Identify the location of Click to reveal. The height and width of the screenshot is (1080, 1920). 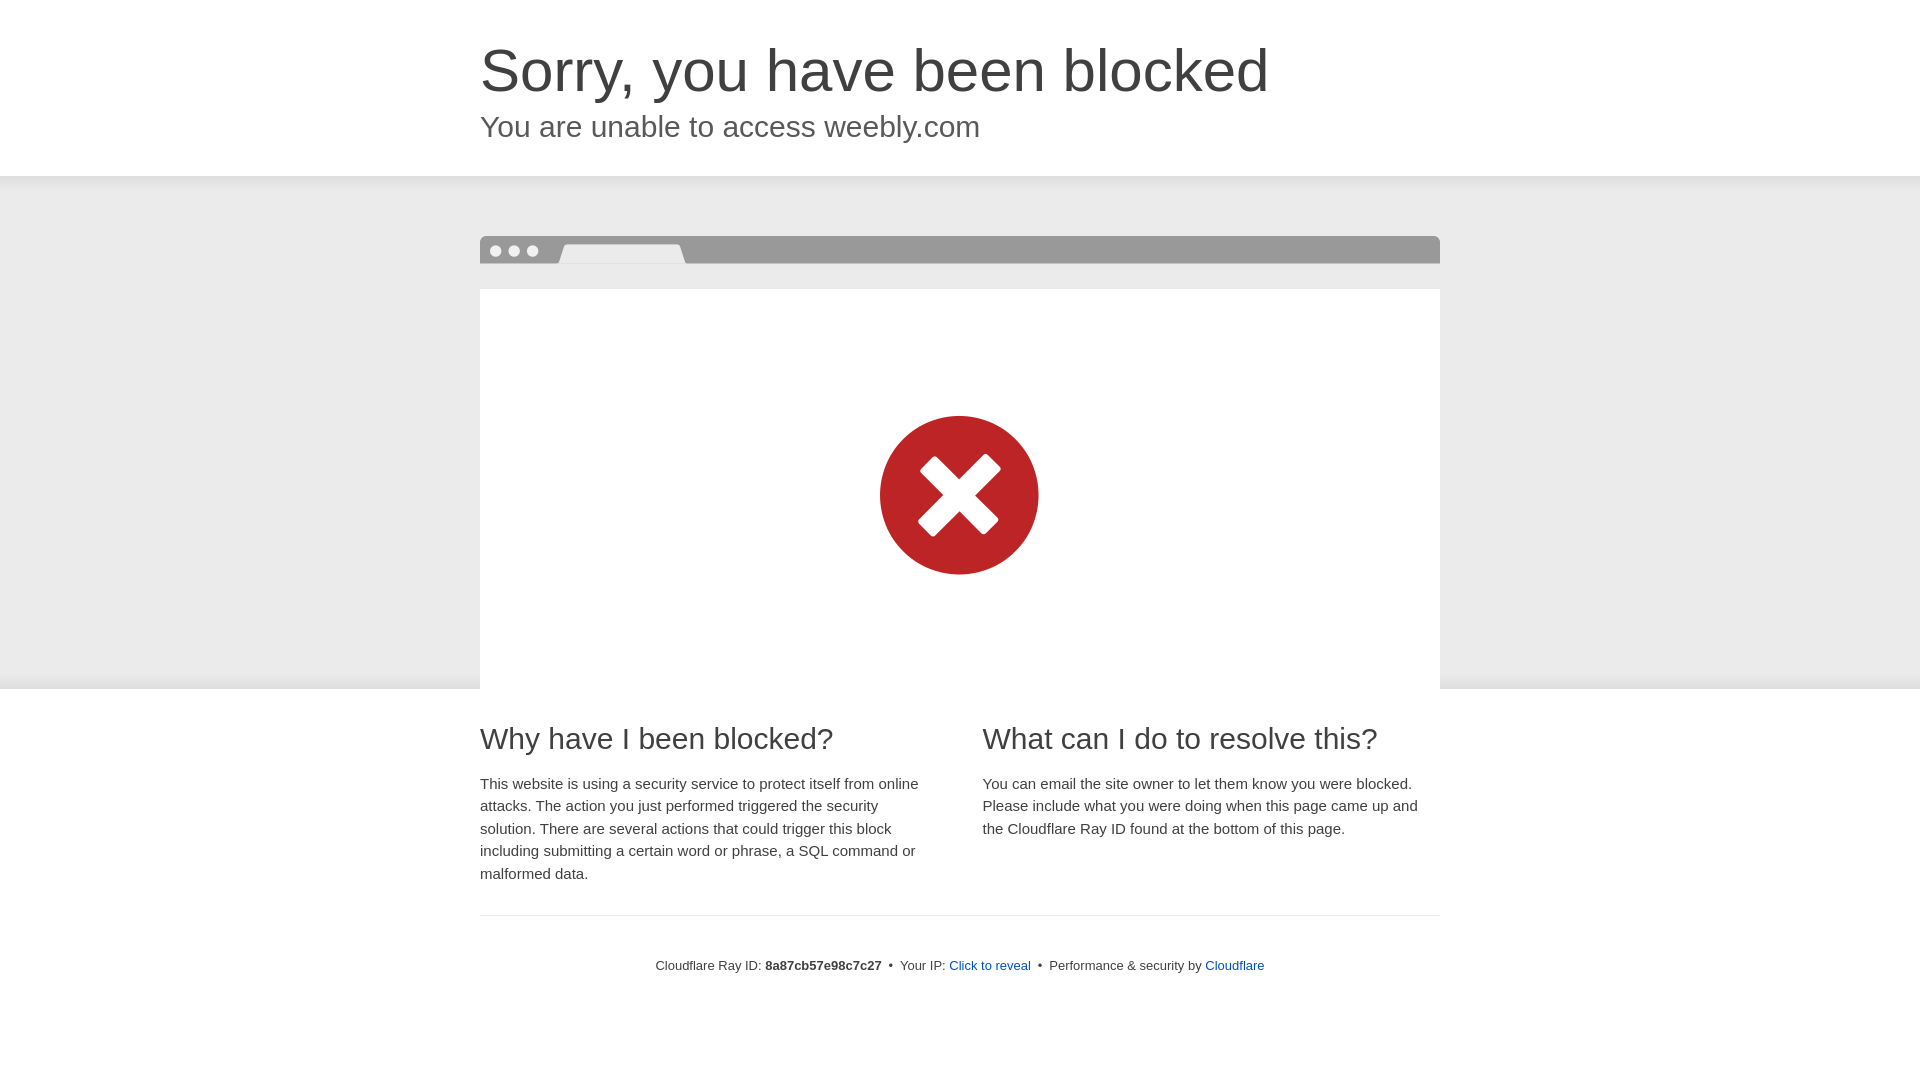
(990, 966).